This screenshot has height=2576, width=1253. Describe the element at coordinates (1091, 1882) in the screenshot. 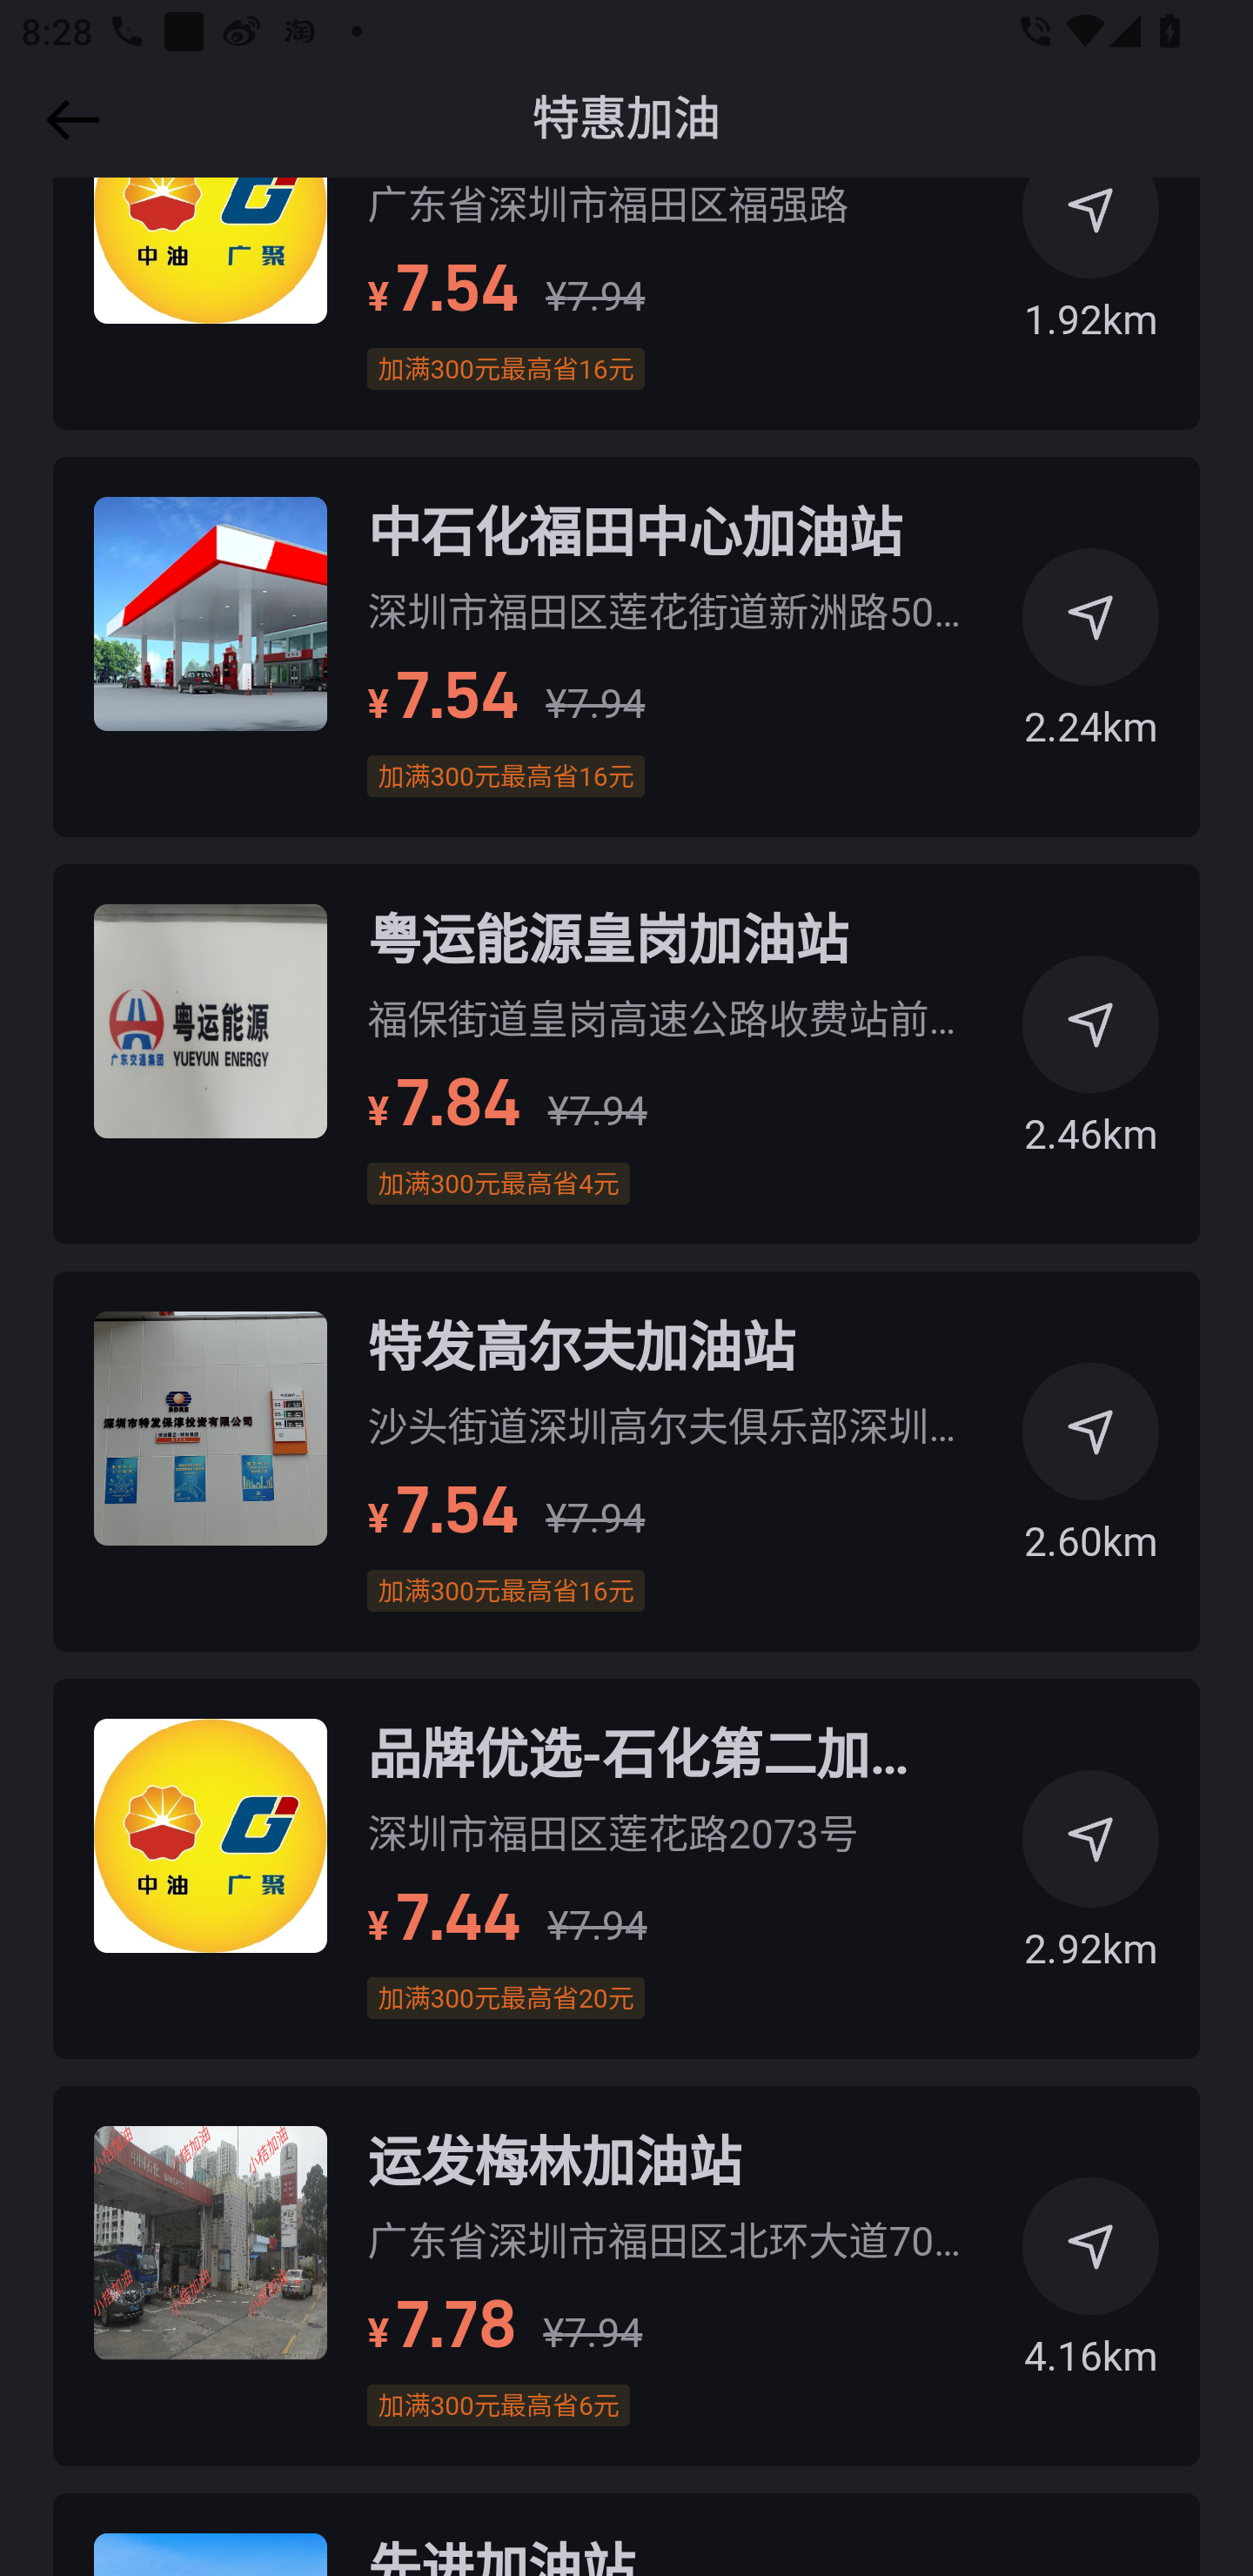

I see `2.92km` at that location.